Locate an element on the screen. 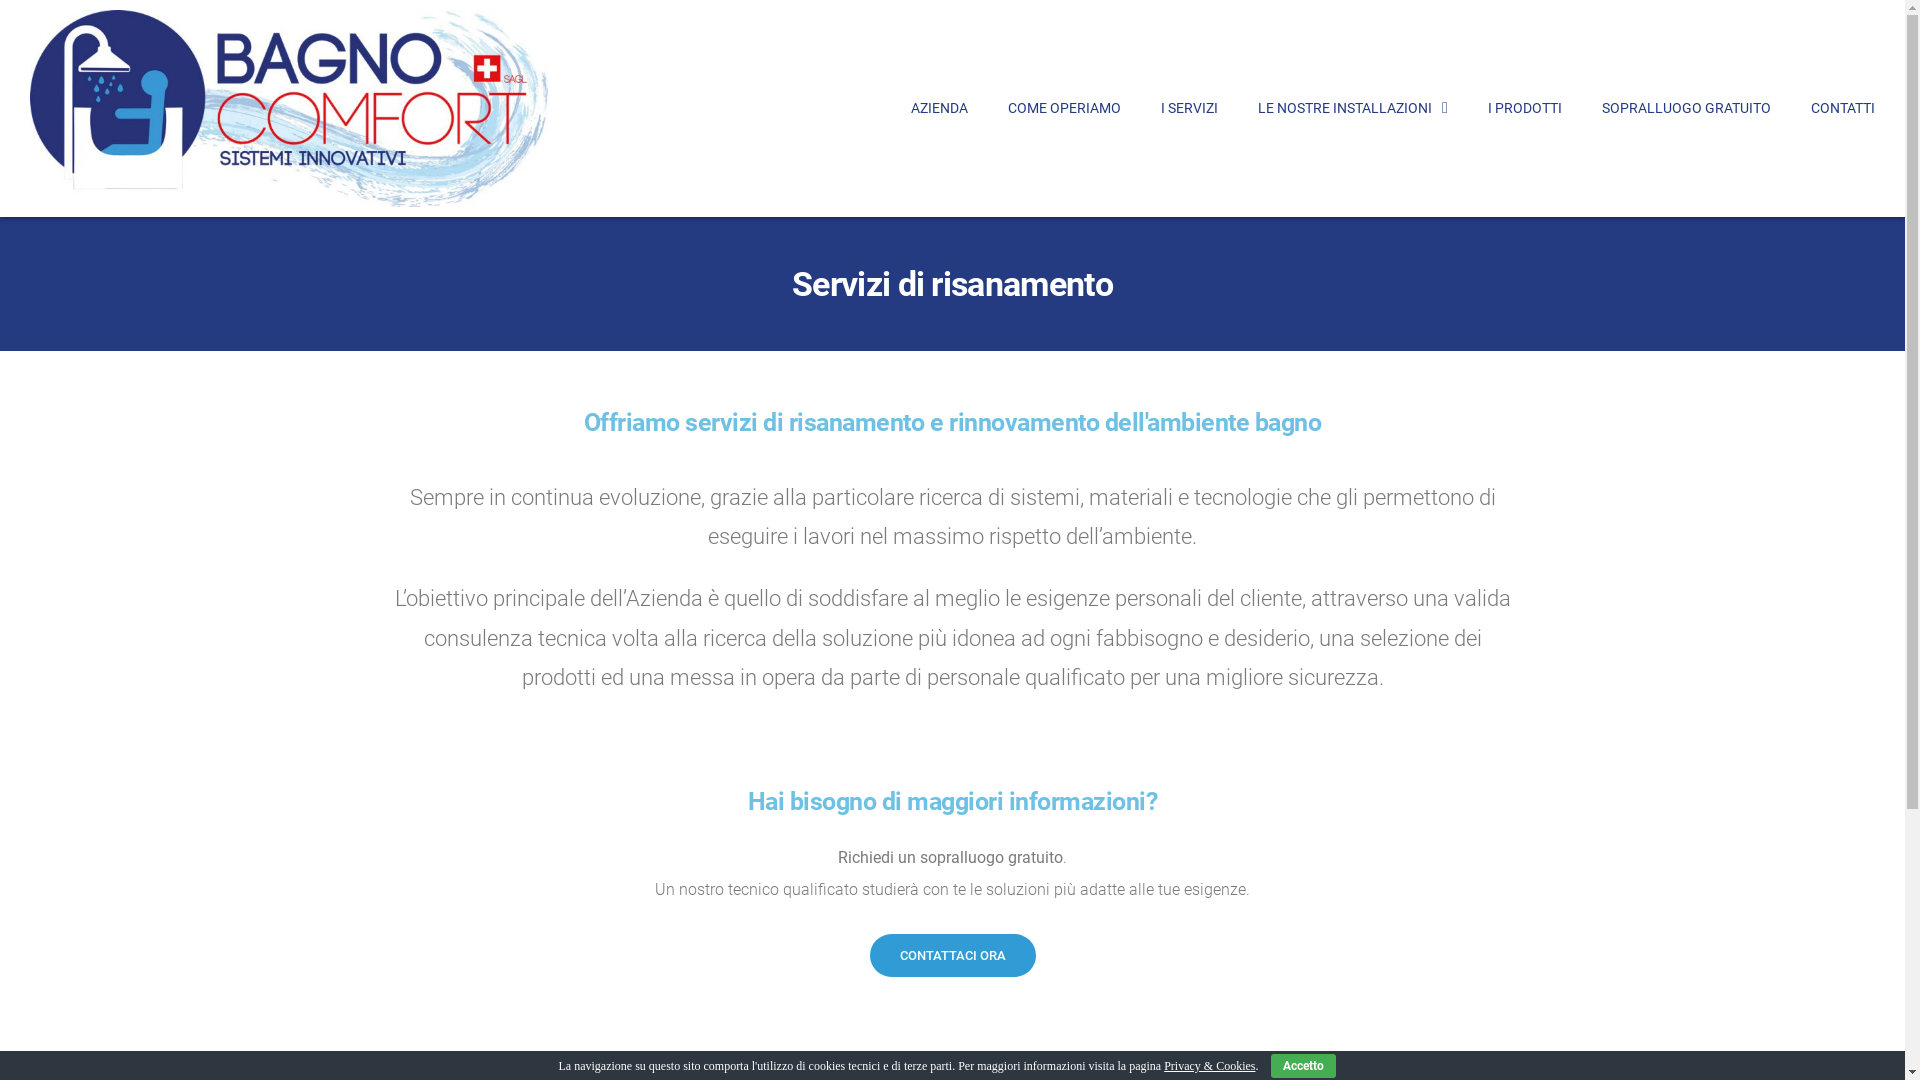 This screenshot has height=1080, width=1920. SOPRALLUOGO GRATUITO is located at coordinates (1686, 108).